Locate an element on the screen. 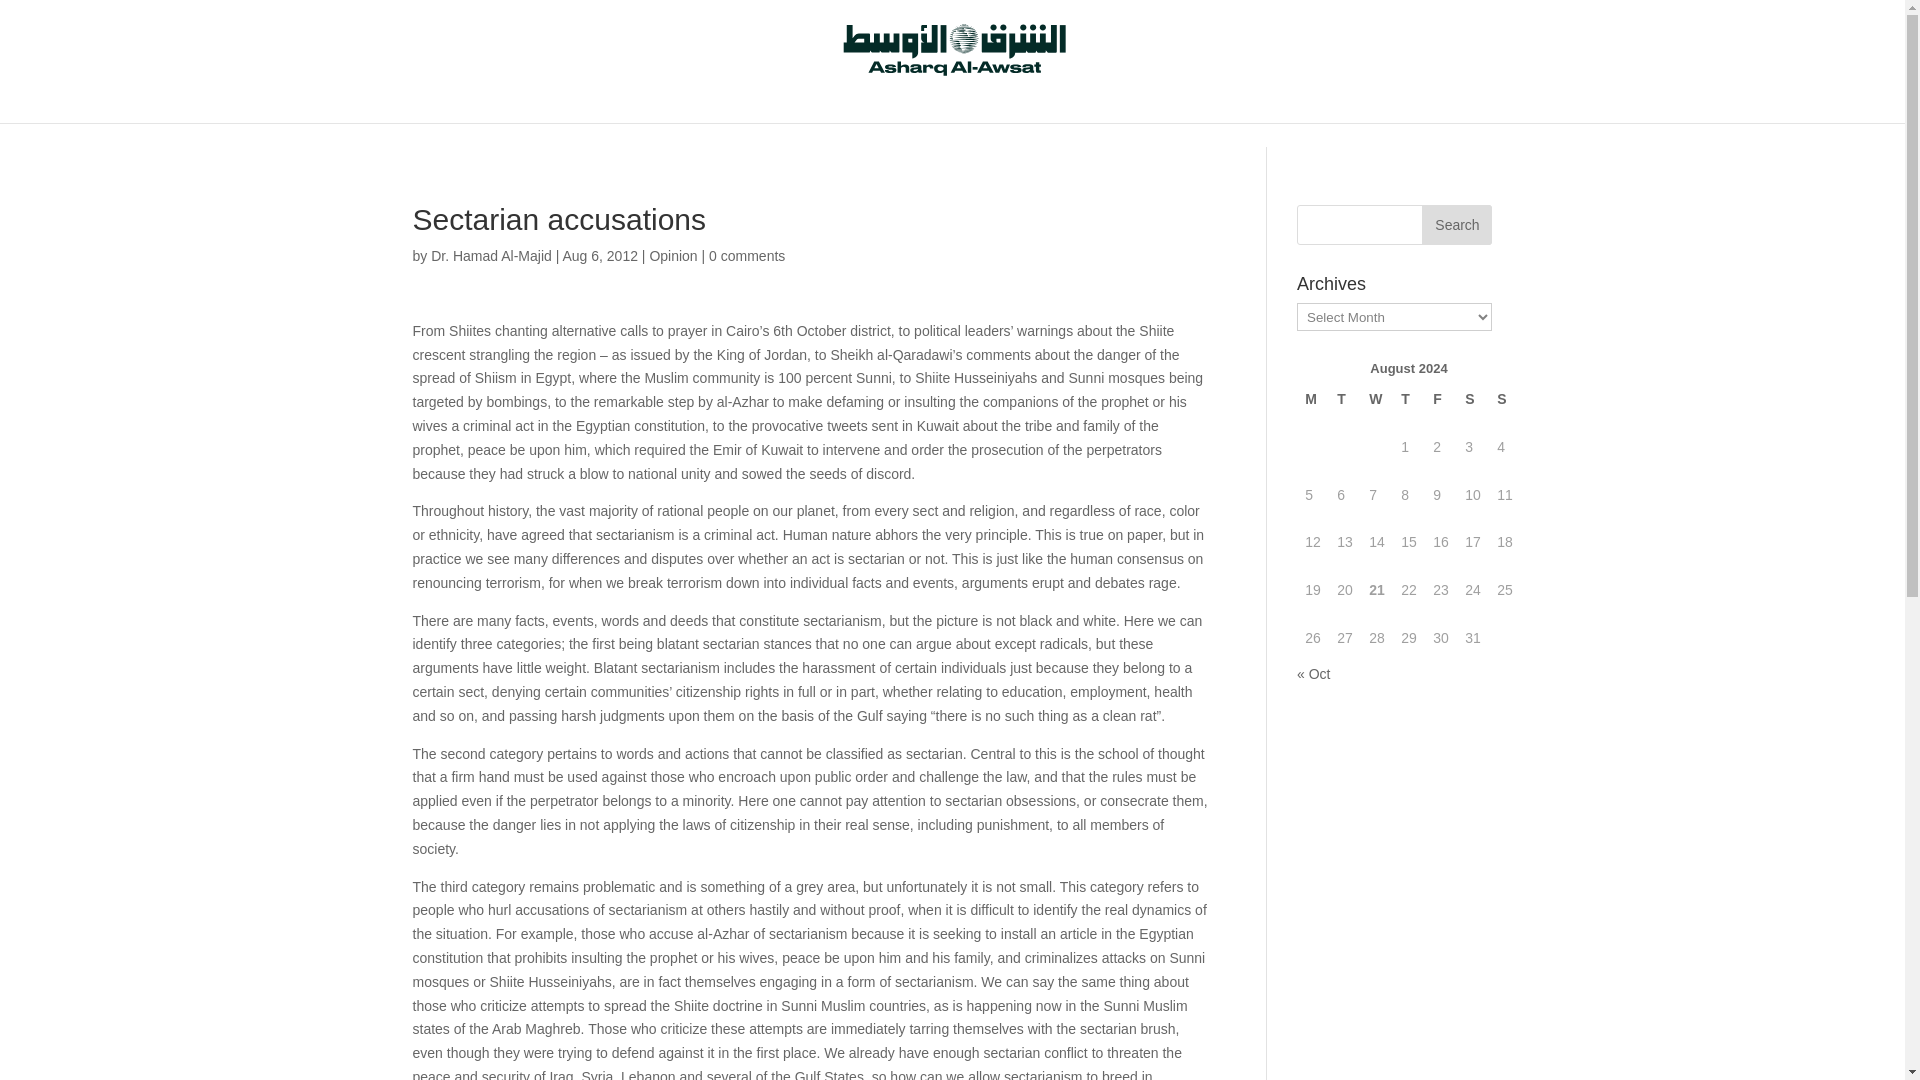 This screenshot has width=1920, height=1080. Opinion is located at coordinates (672, 256).